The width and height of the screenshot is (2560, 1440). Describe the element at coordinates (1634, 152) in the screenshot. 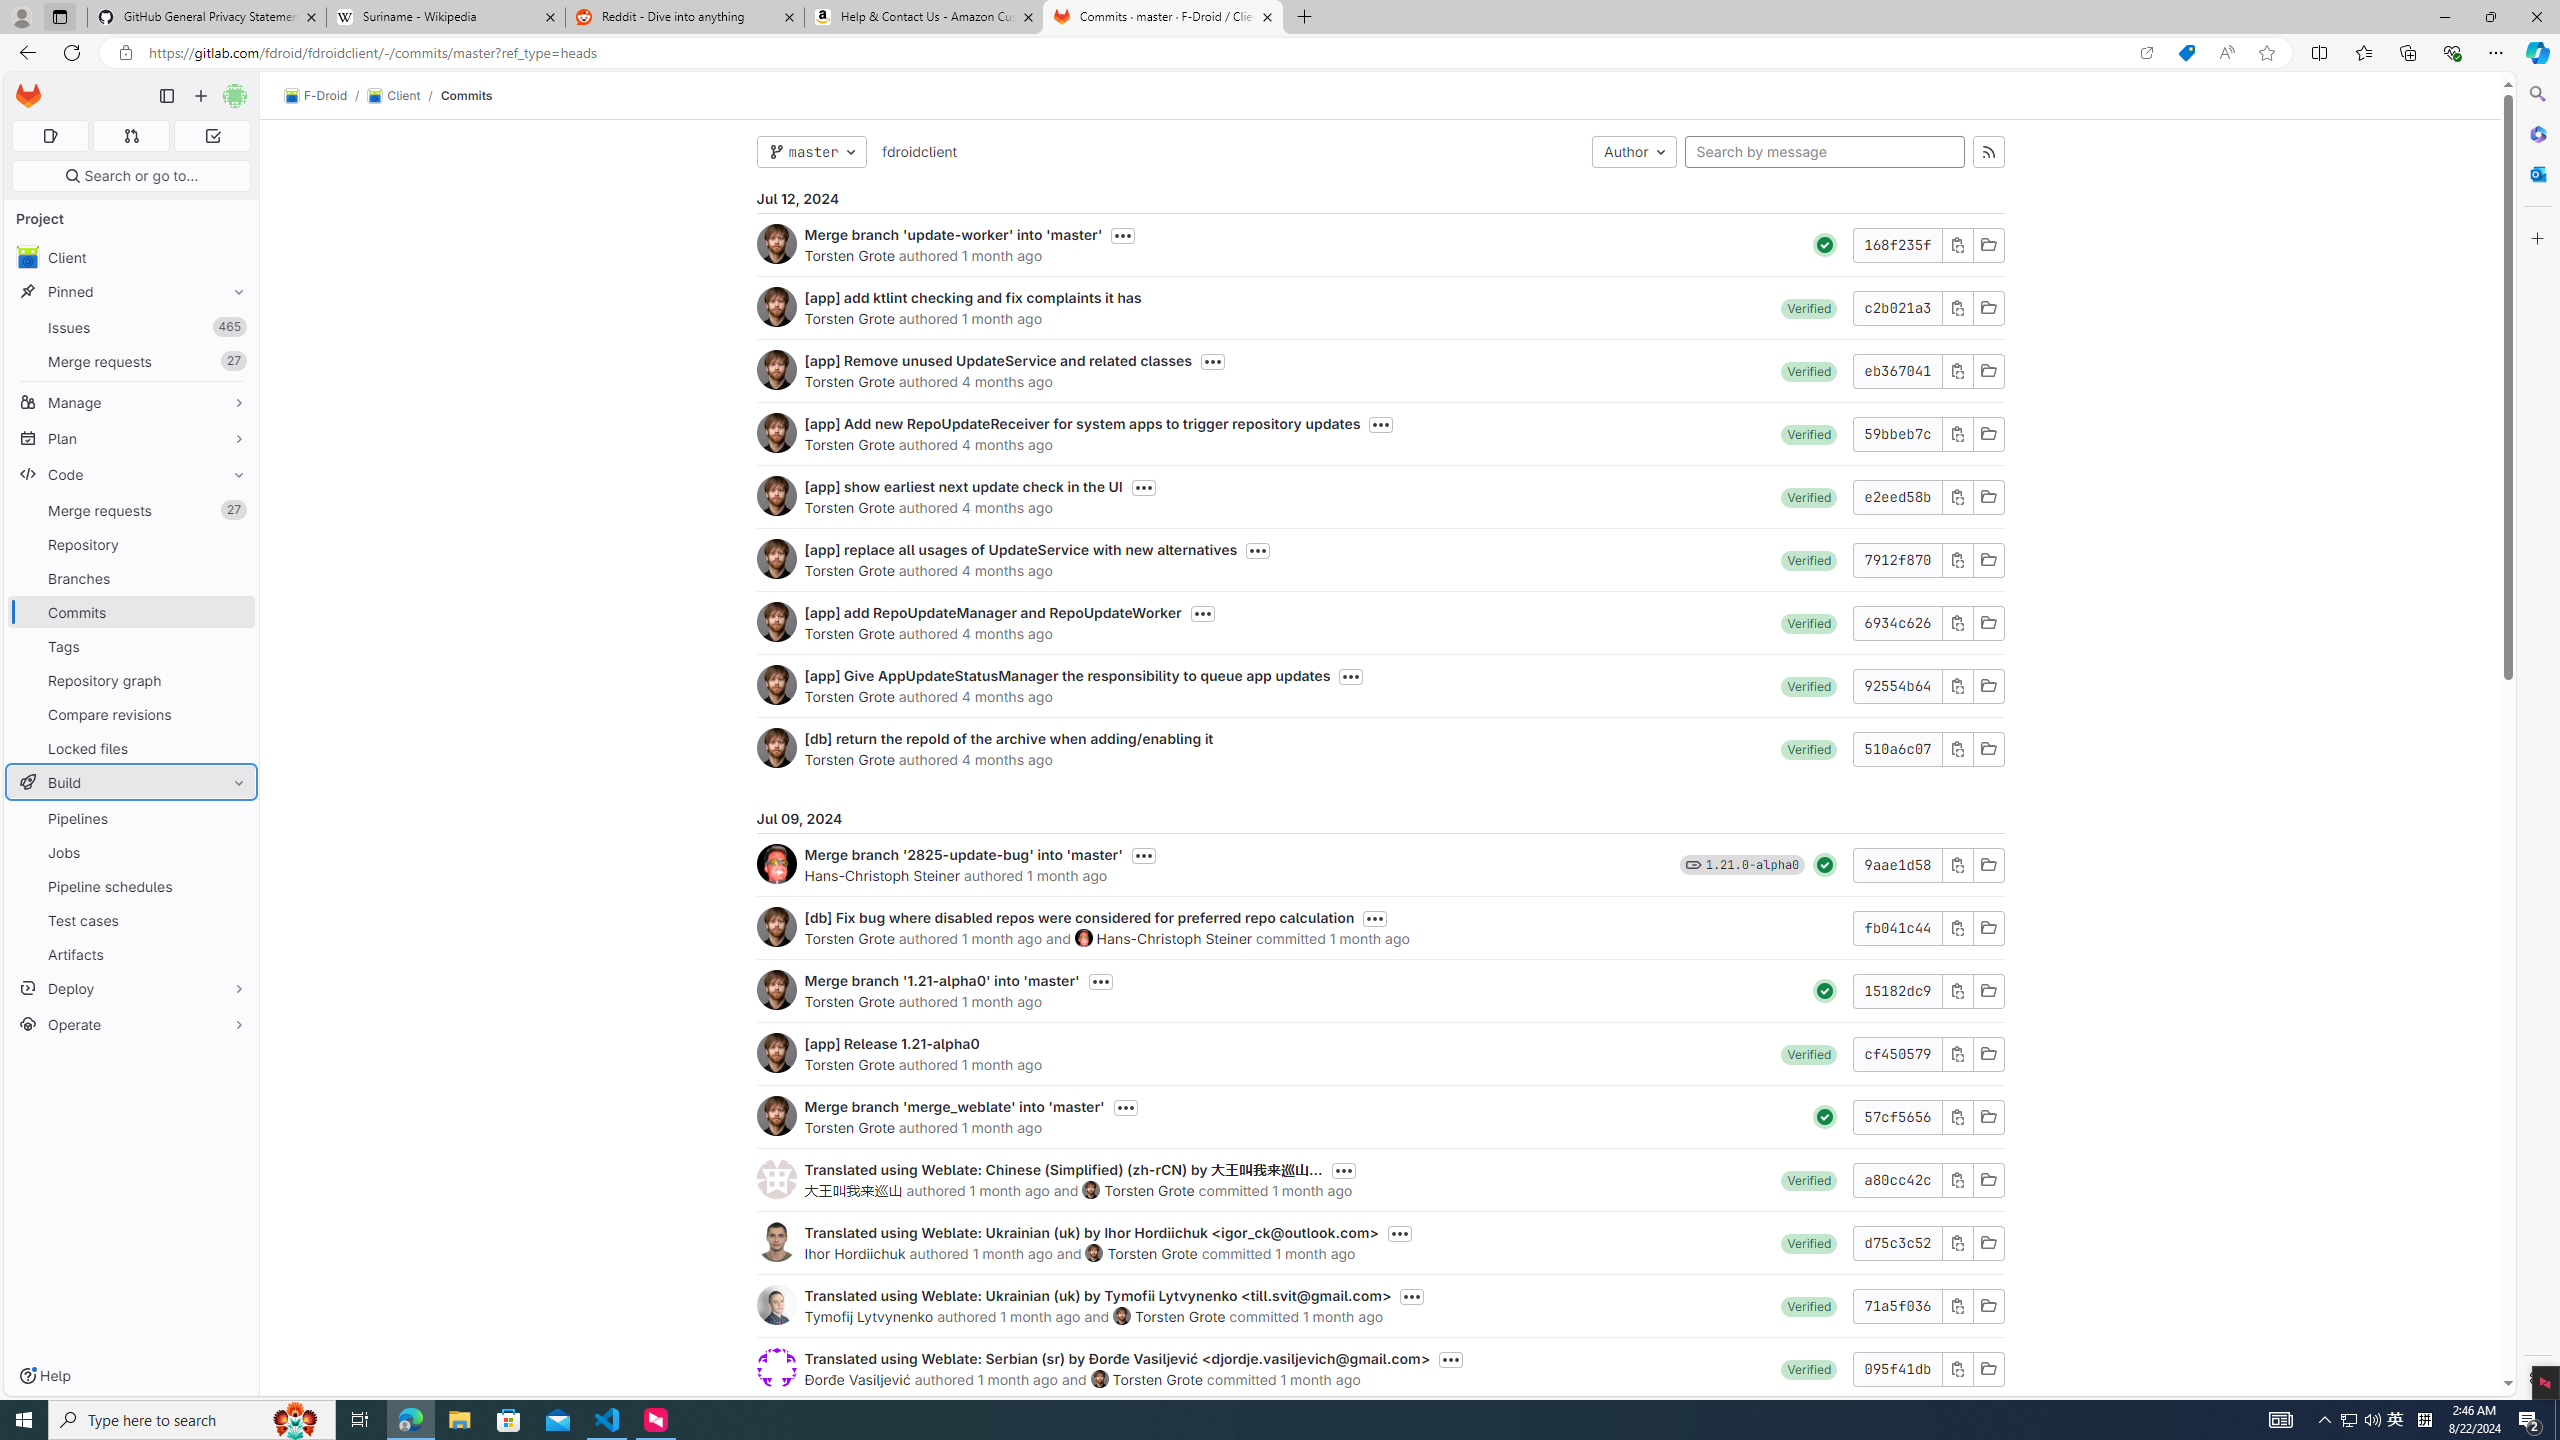

I see `Author` at that location.